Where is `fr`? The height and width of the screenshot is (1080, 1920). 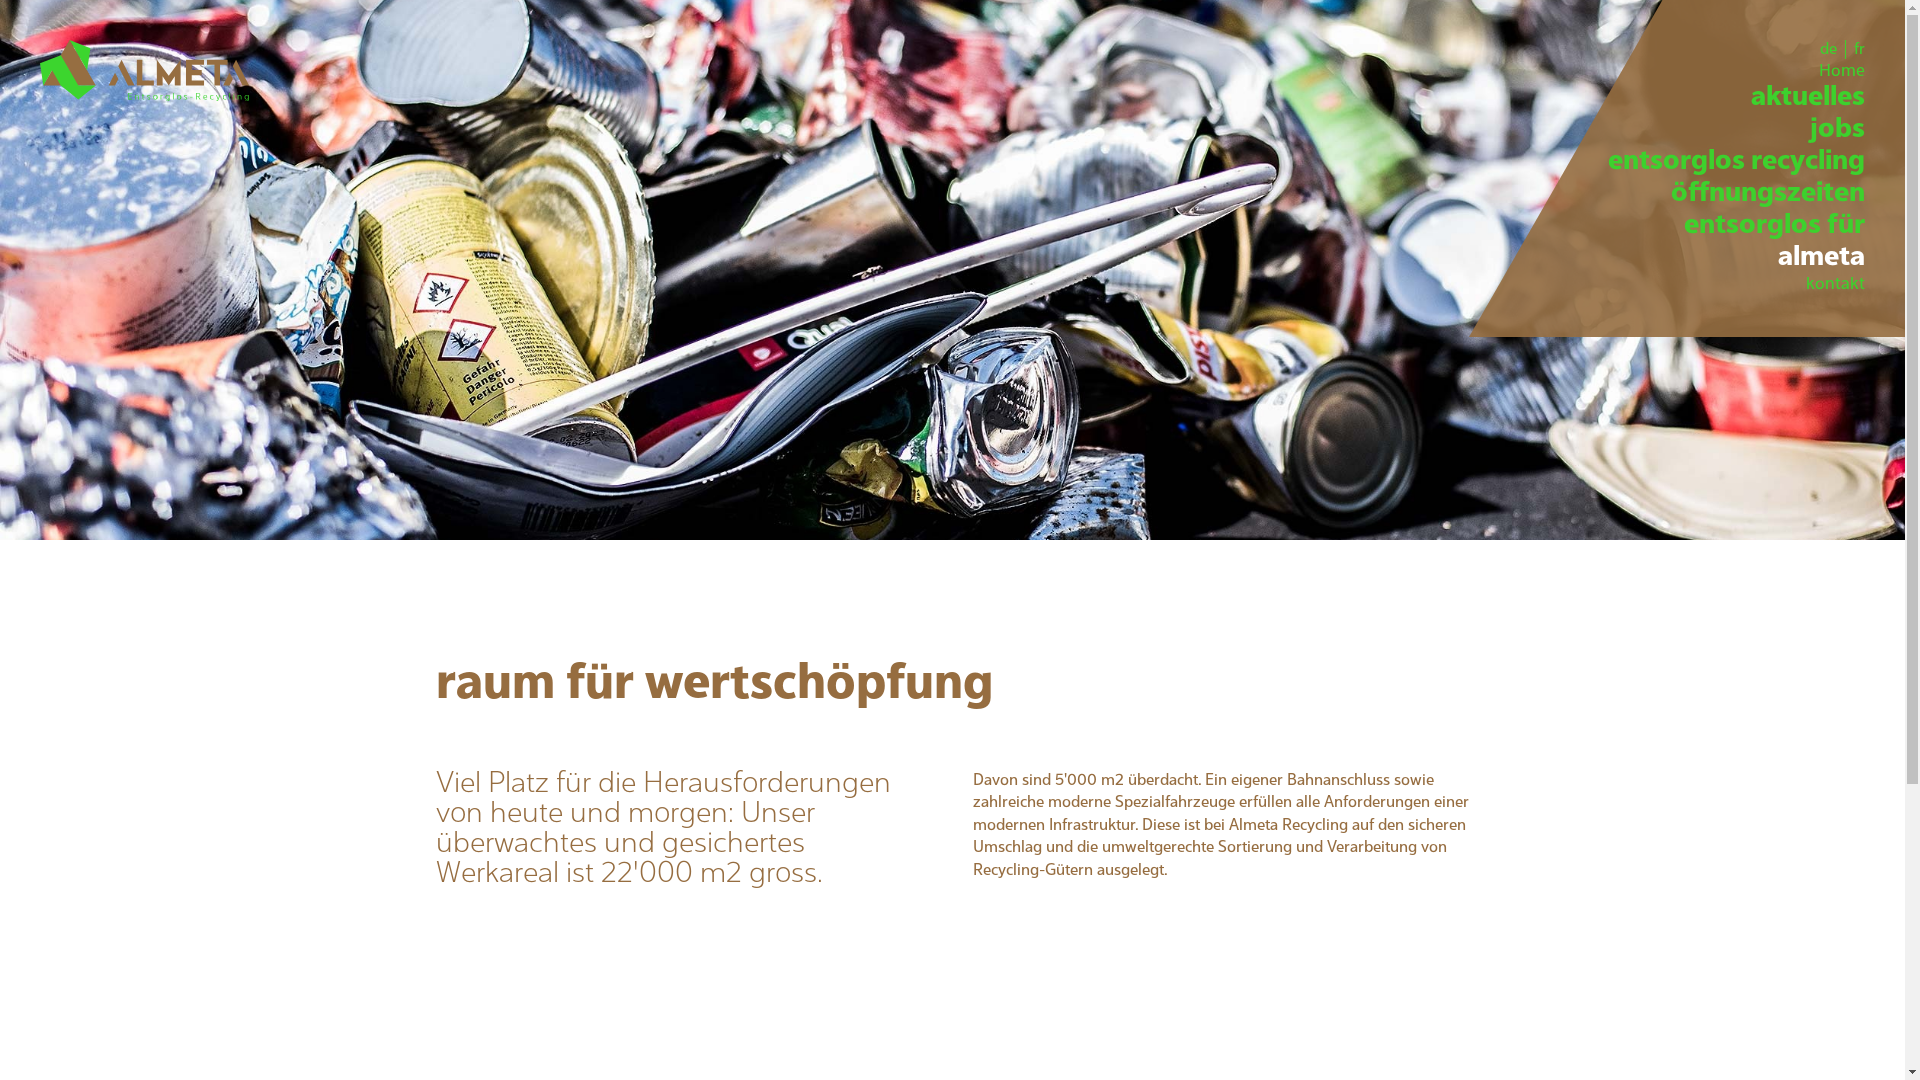 fr is located at coordinates (1856, 50).